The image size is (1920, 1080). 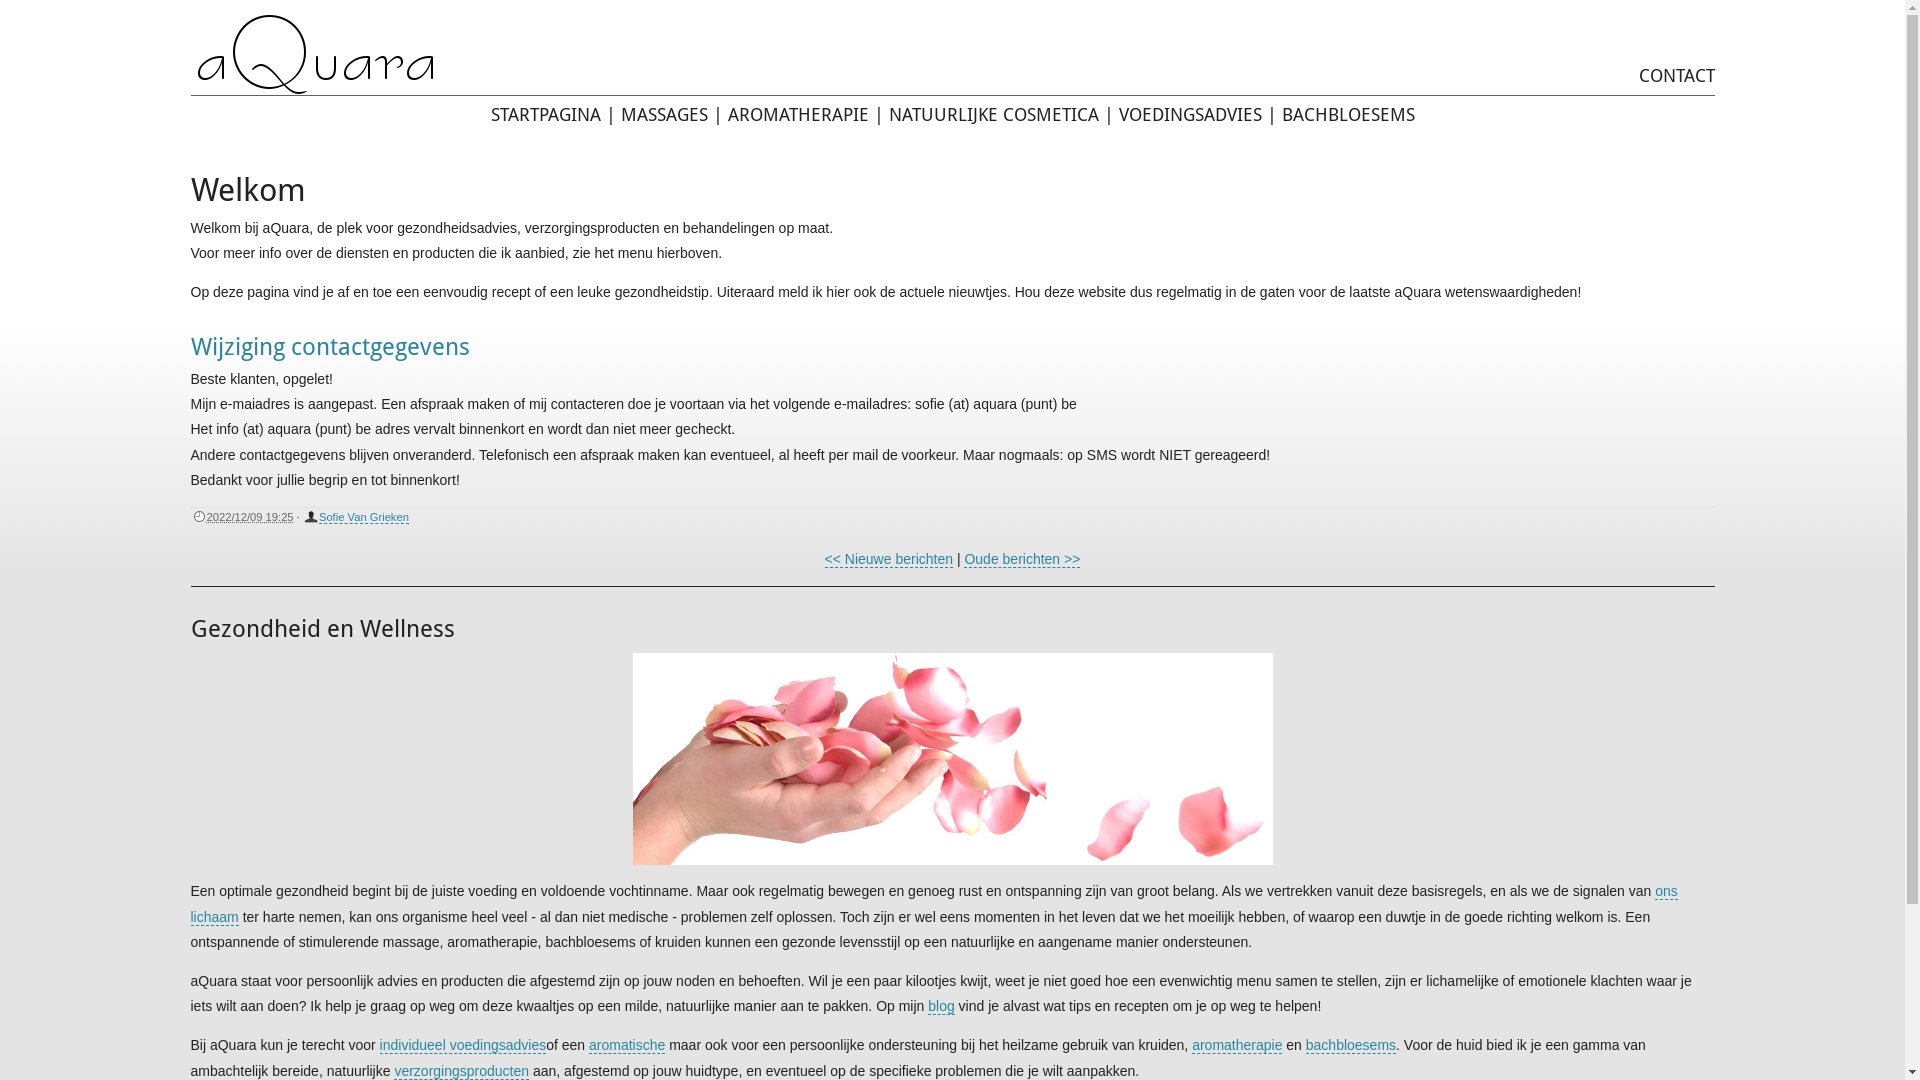 I want to click on individueel voedingsadvies, so click(x=464, y=1046).